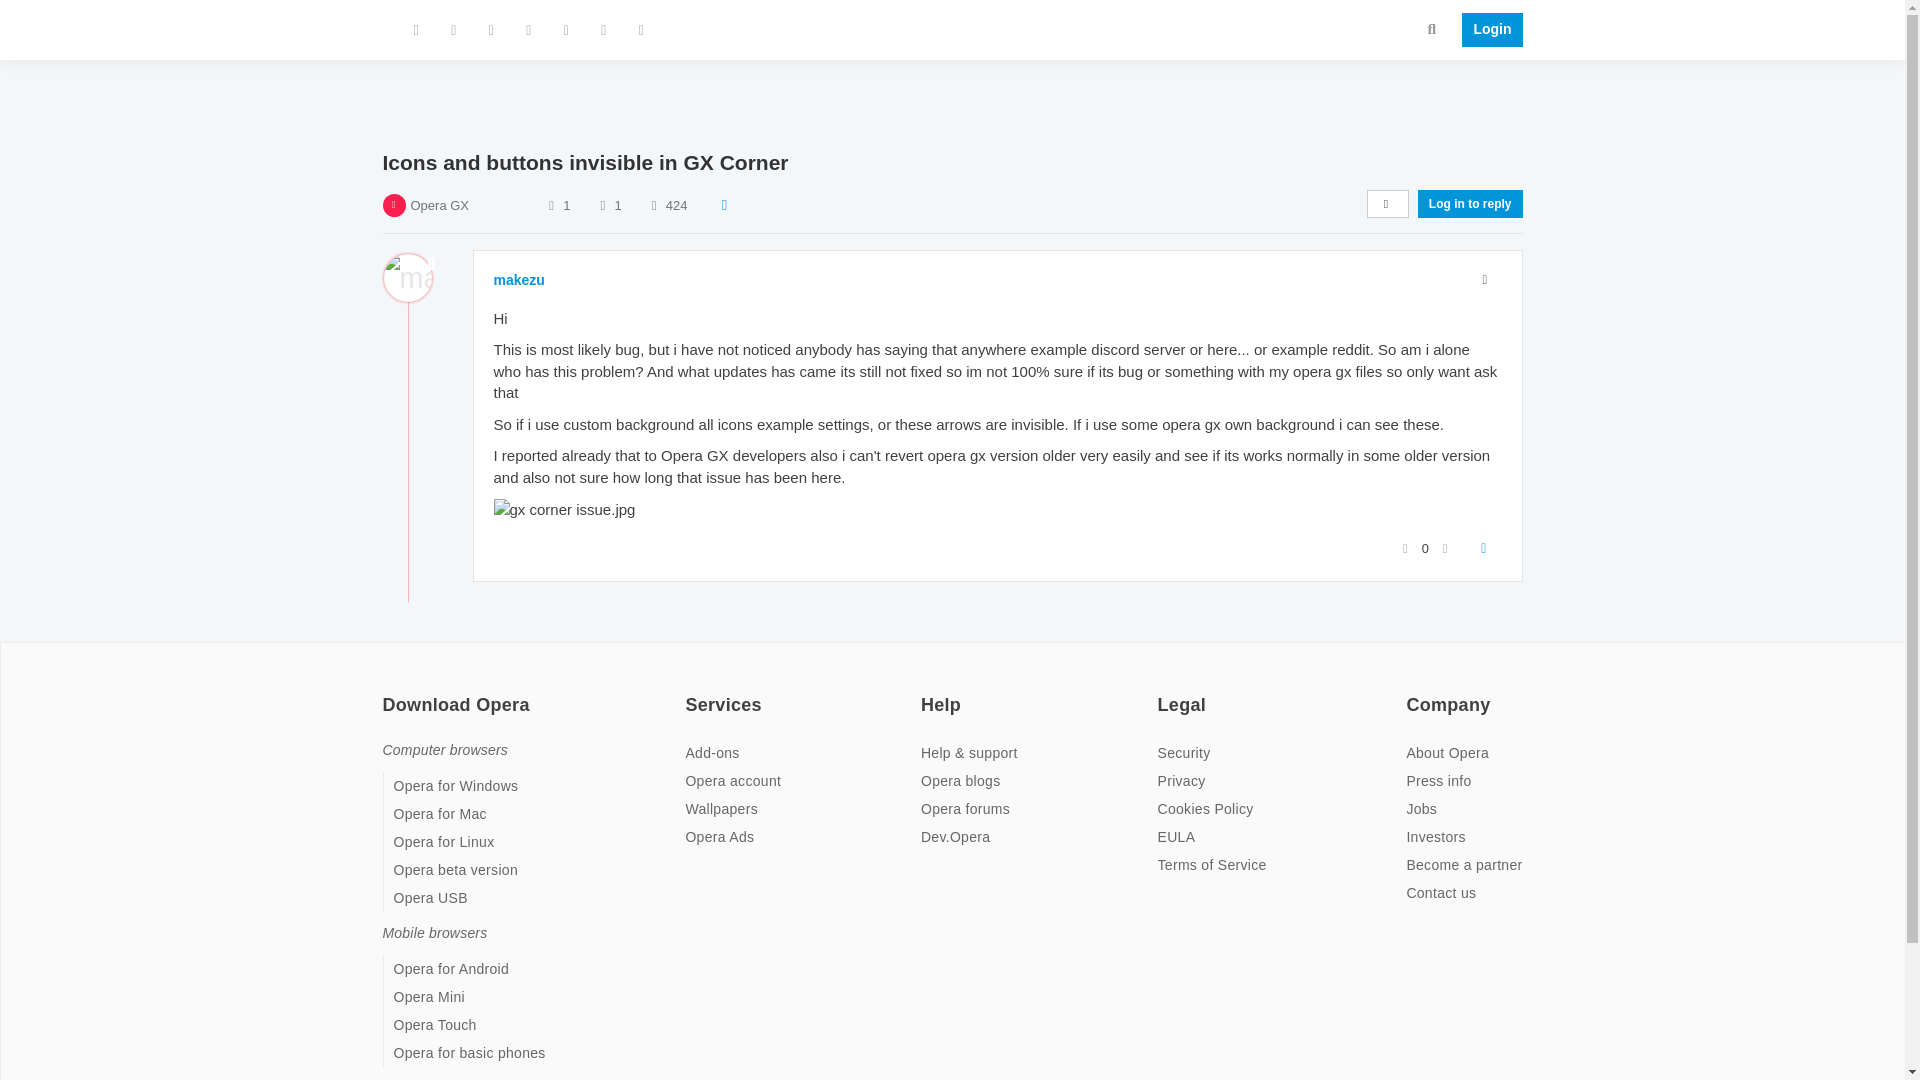  I want to click on Log in to reply, so click(1470, 204).